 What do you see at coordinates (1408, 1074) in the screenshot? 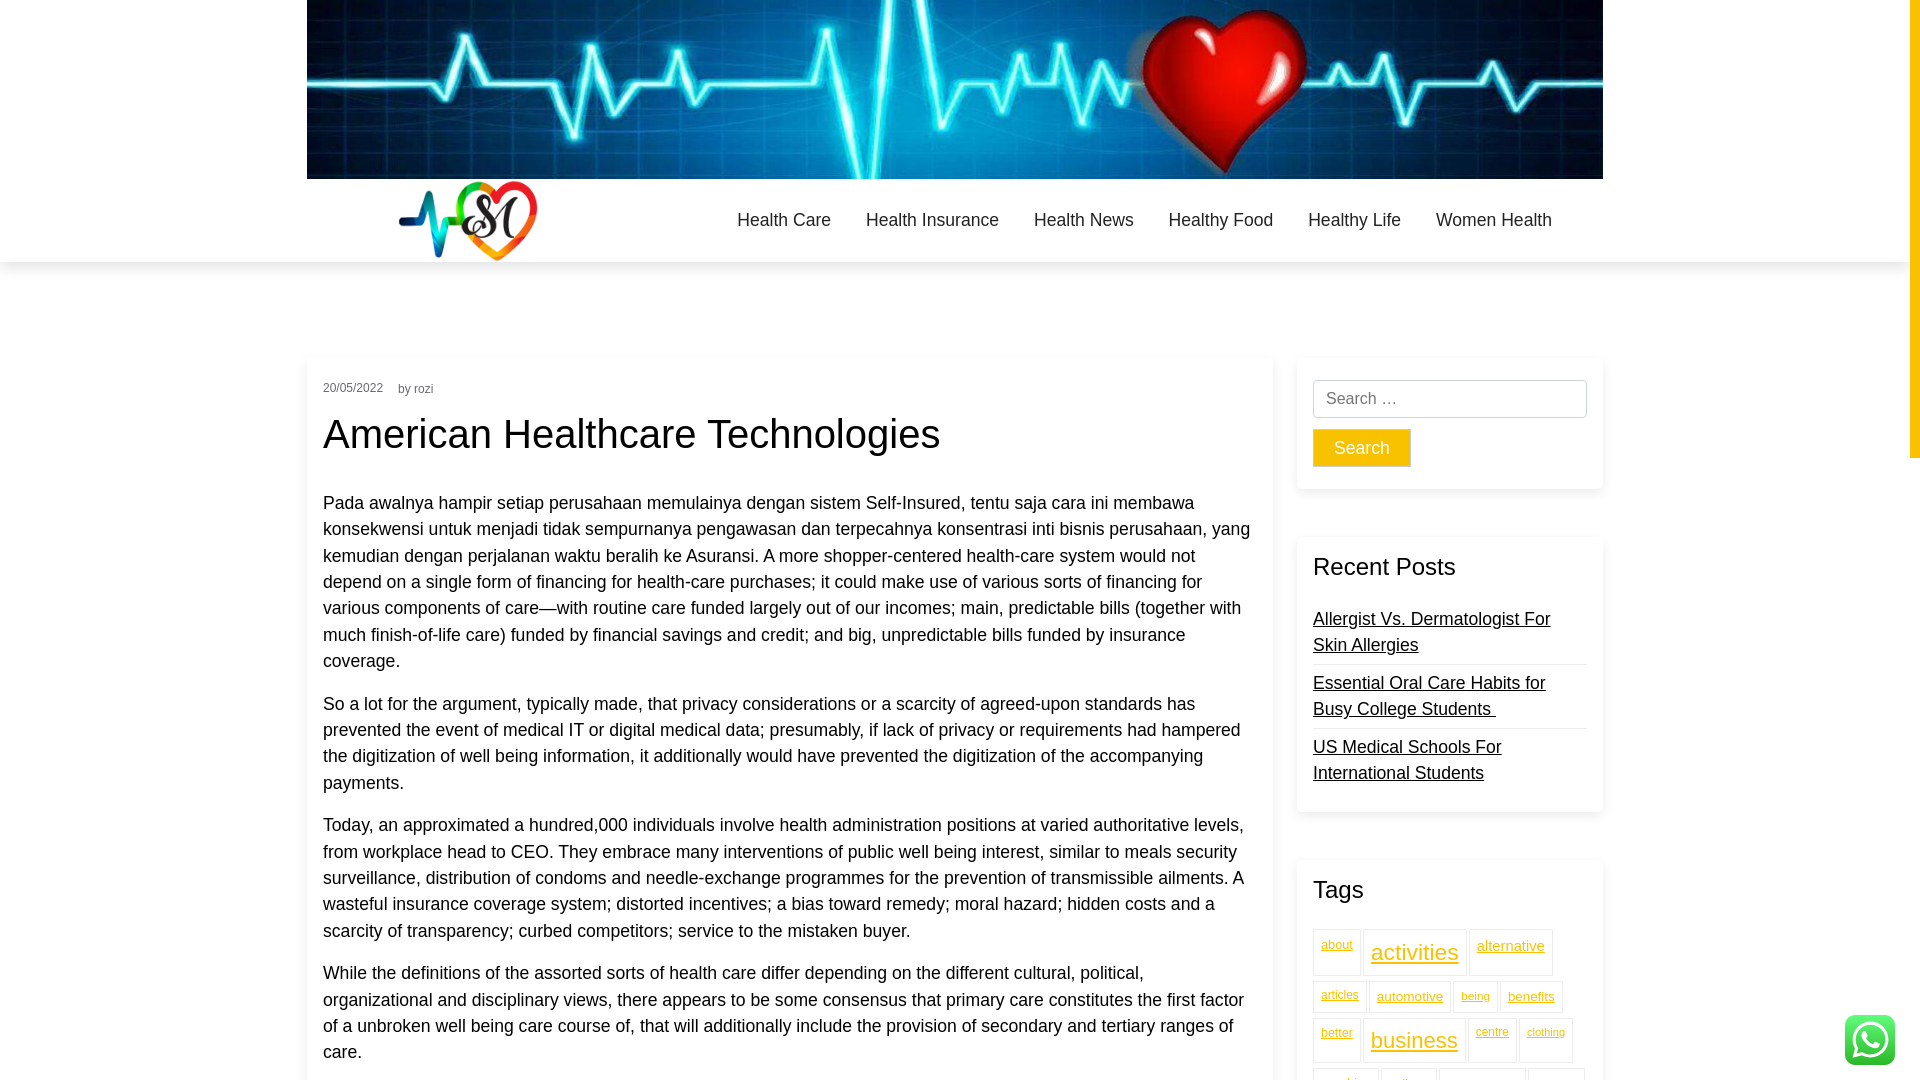
I see `college` at bounding box center [1408, 1074].